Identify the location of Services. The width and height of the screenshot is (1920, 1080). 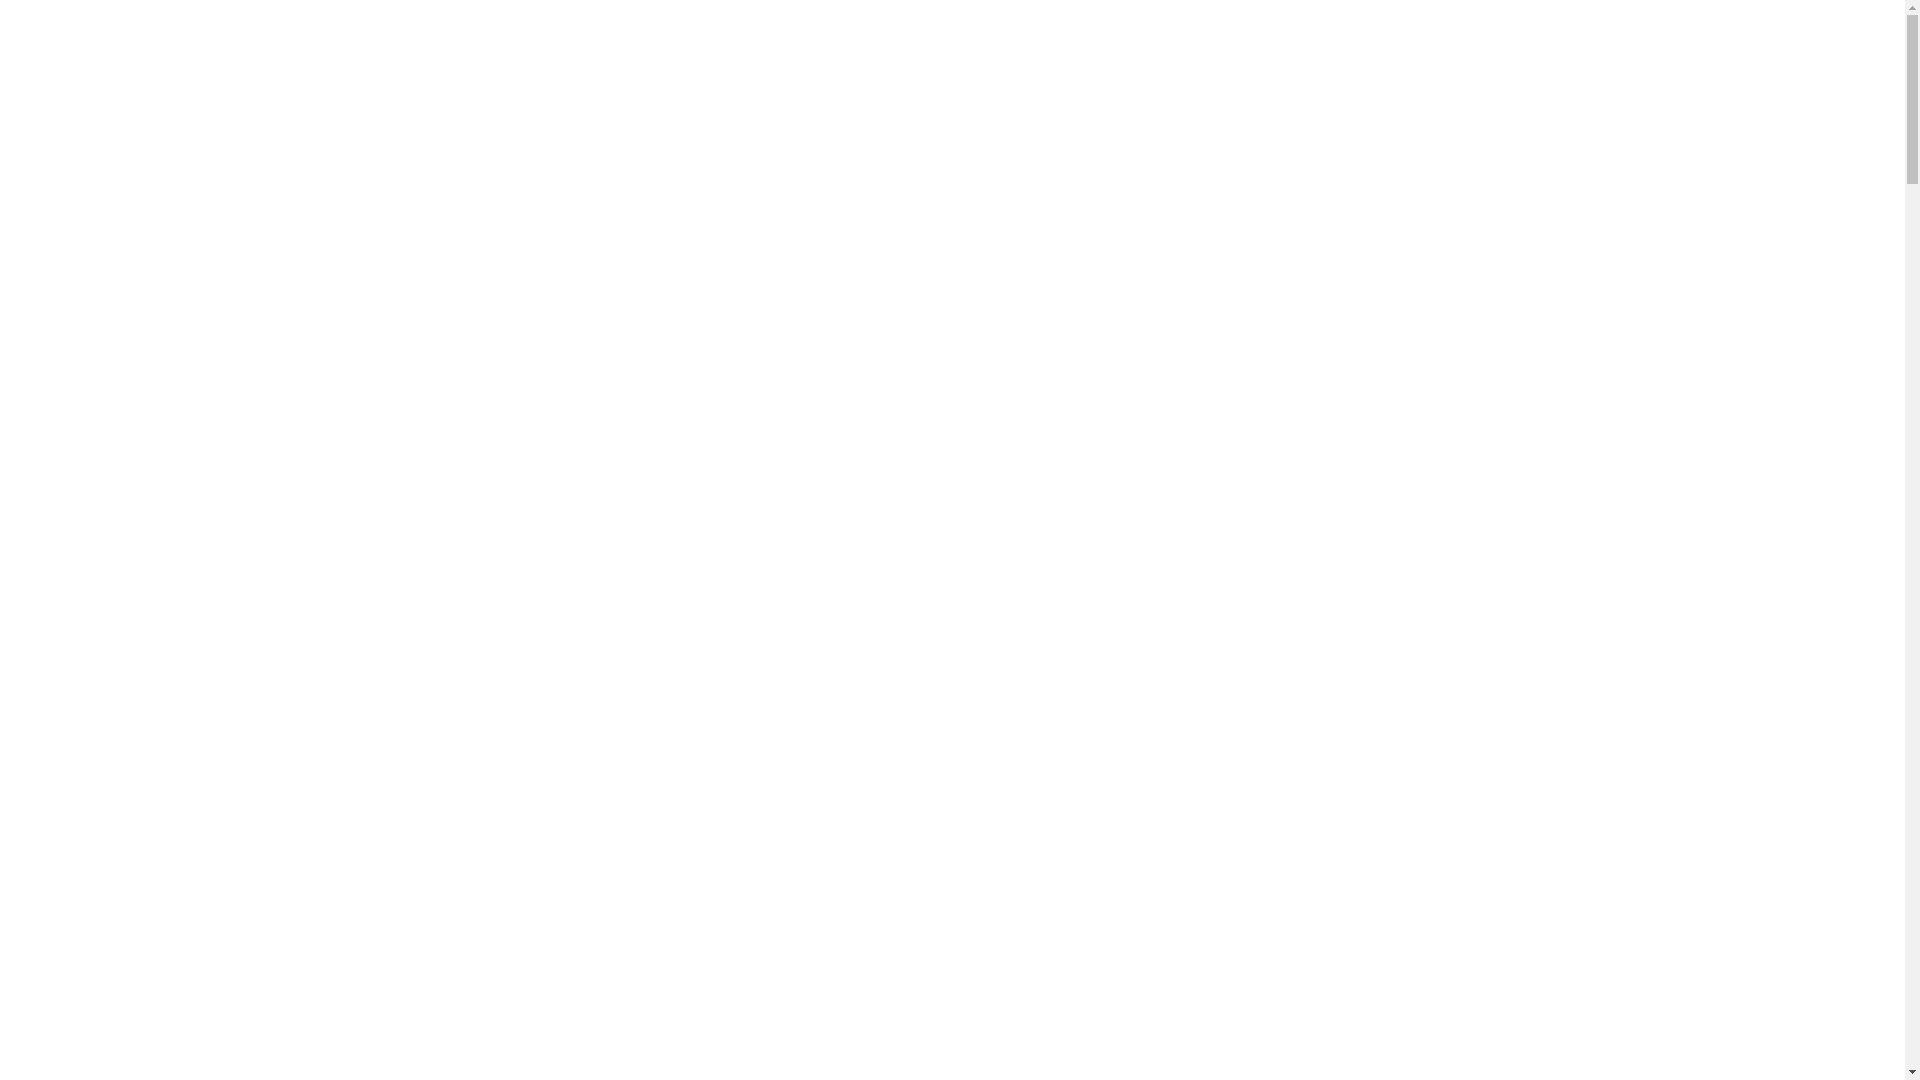
(75, 238).